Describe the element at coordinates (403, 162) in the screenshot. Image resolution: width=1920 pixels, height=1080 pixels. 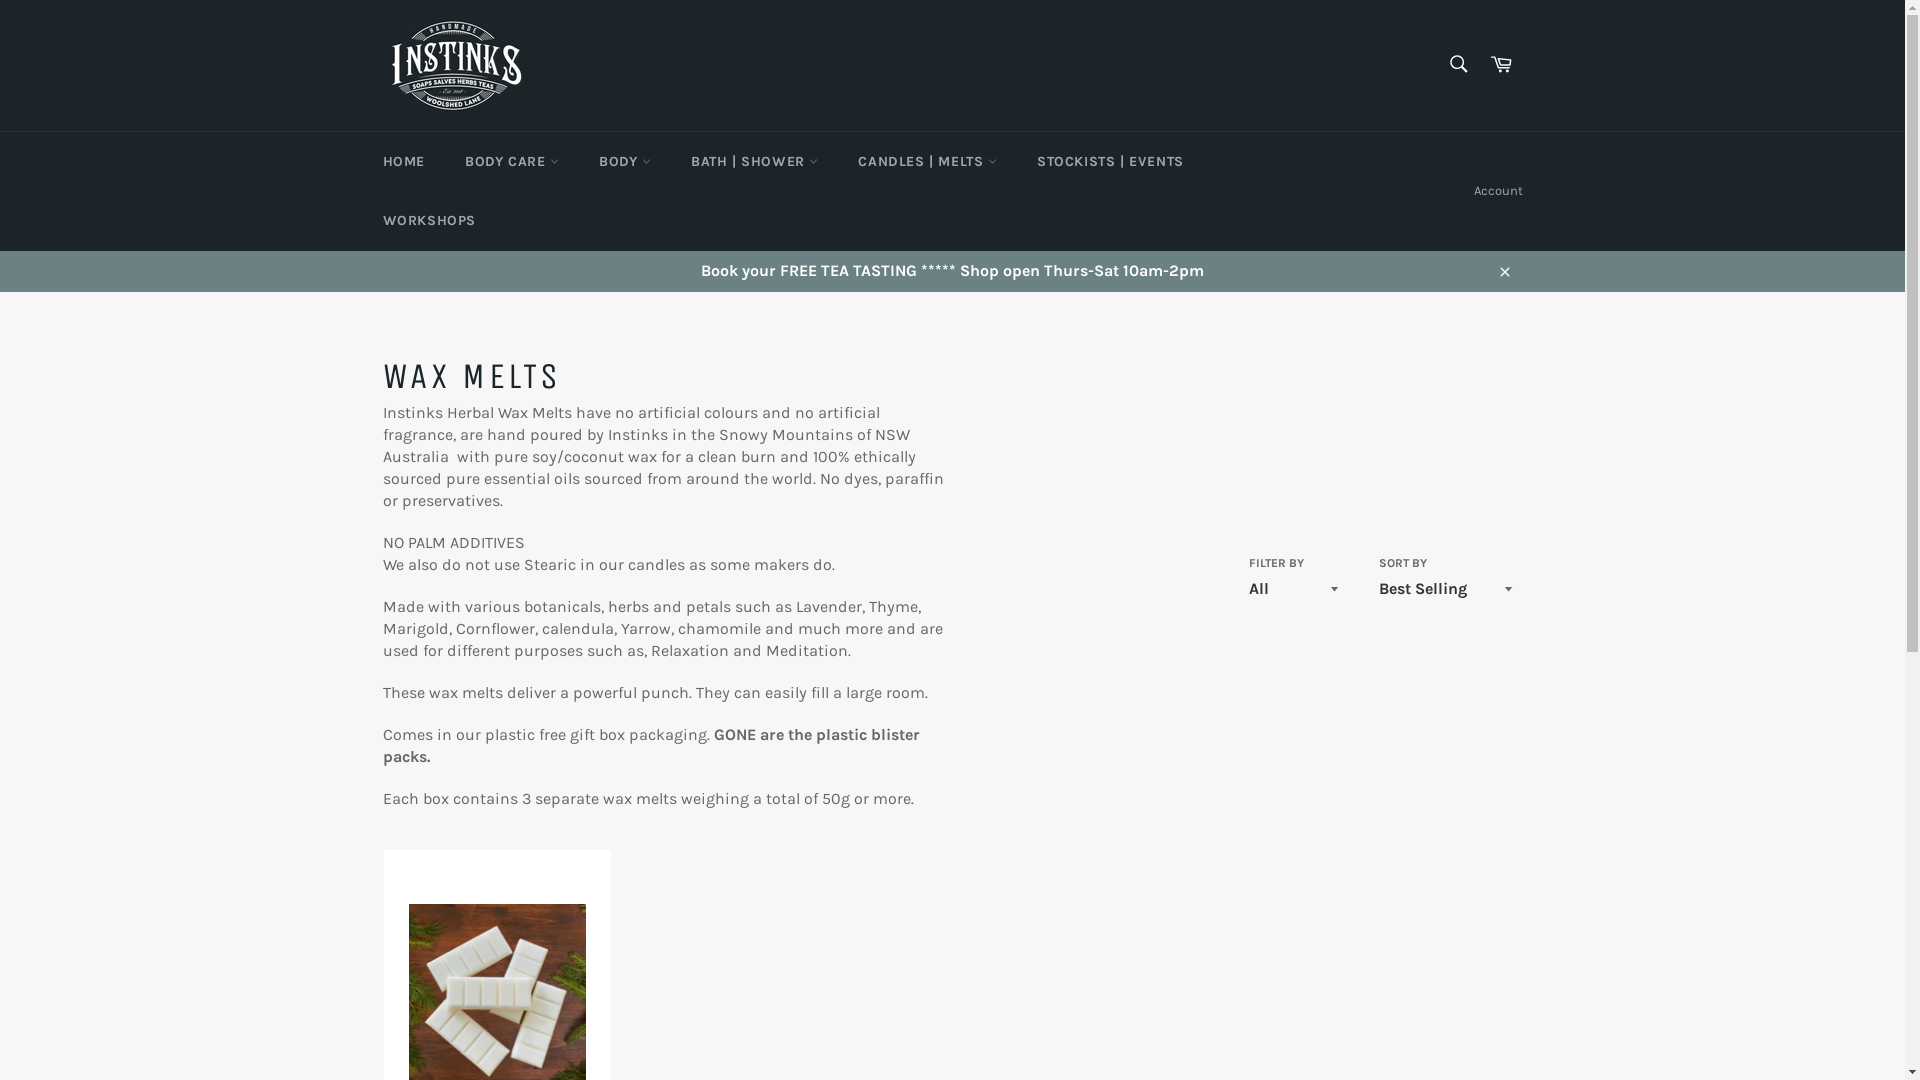
I see `HOME` at that location.